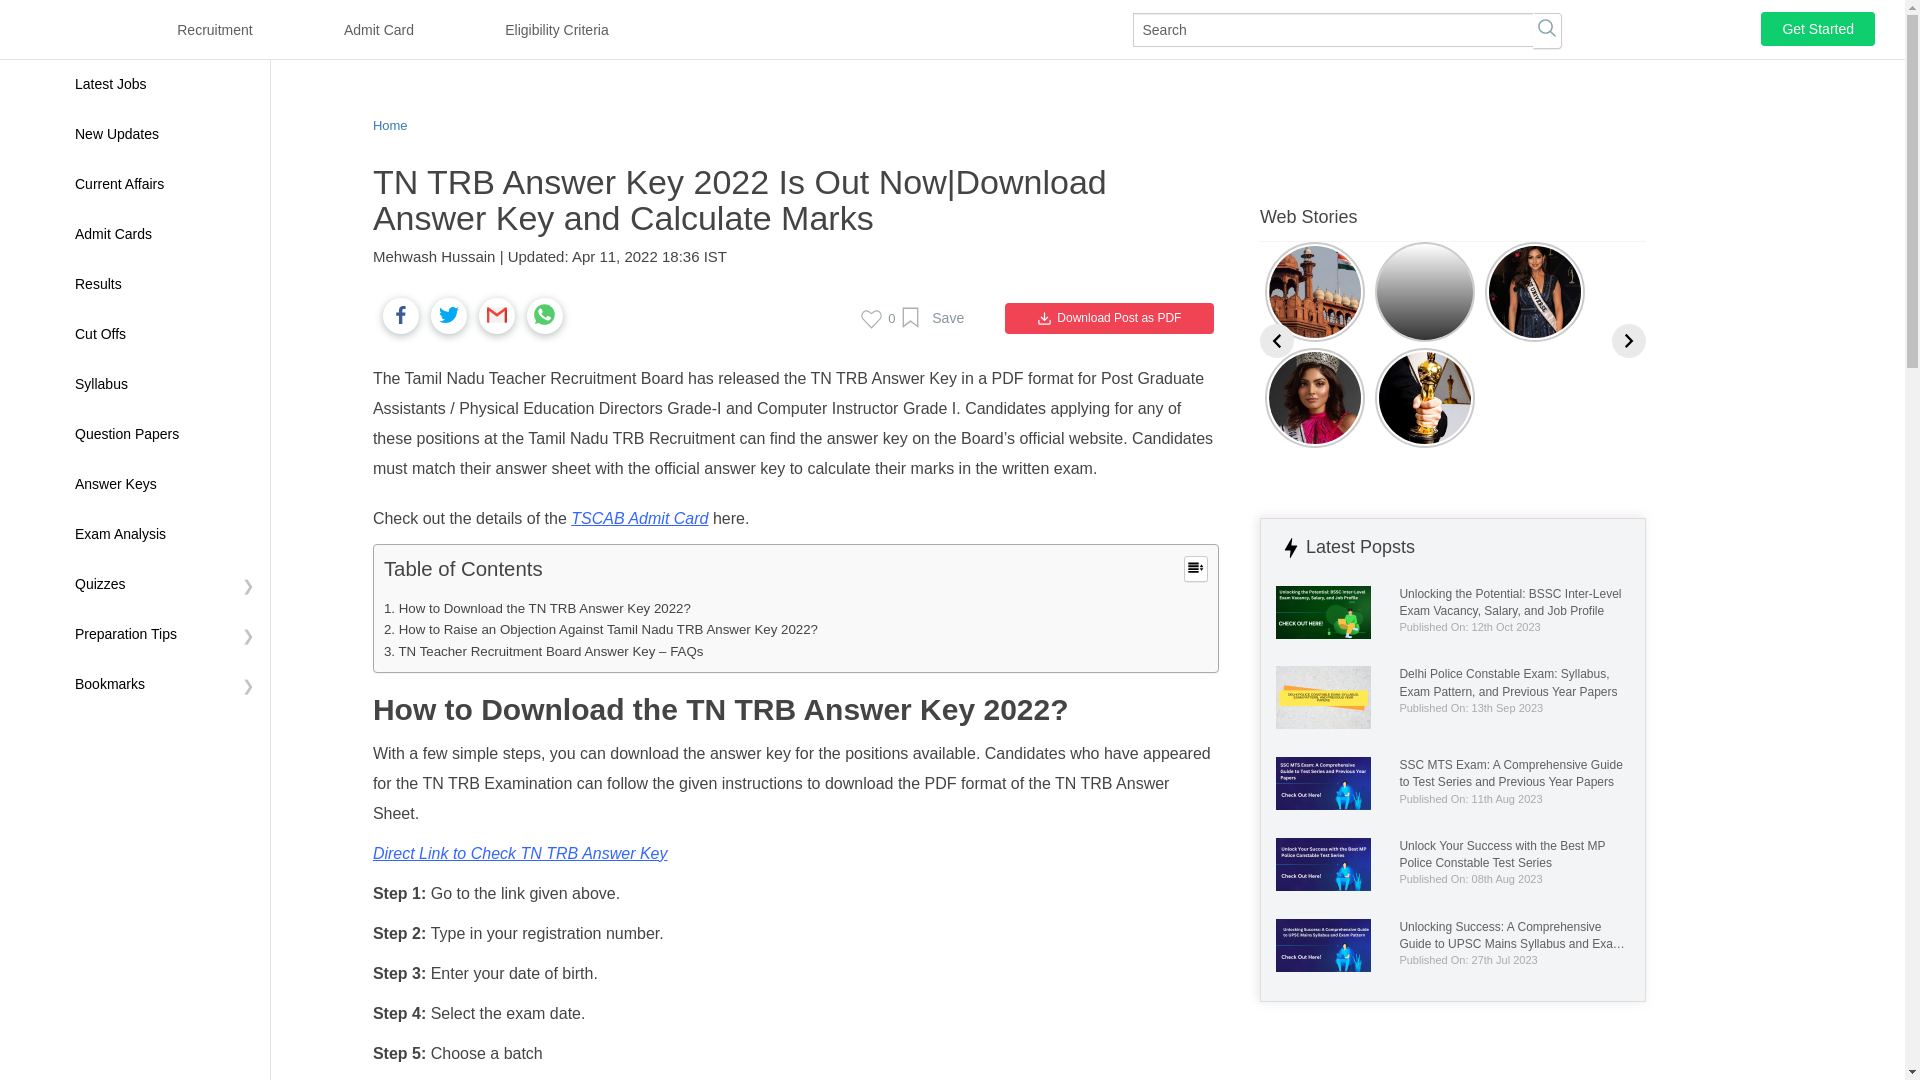  What do you see at coordinates (164, 585) in the screenshot?
I see `Quizzes` at bounding box center [164, 585].